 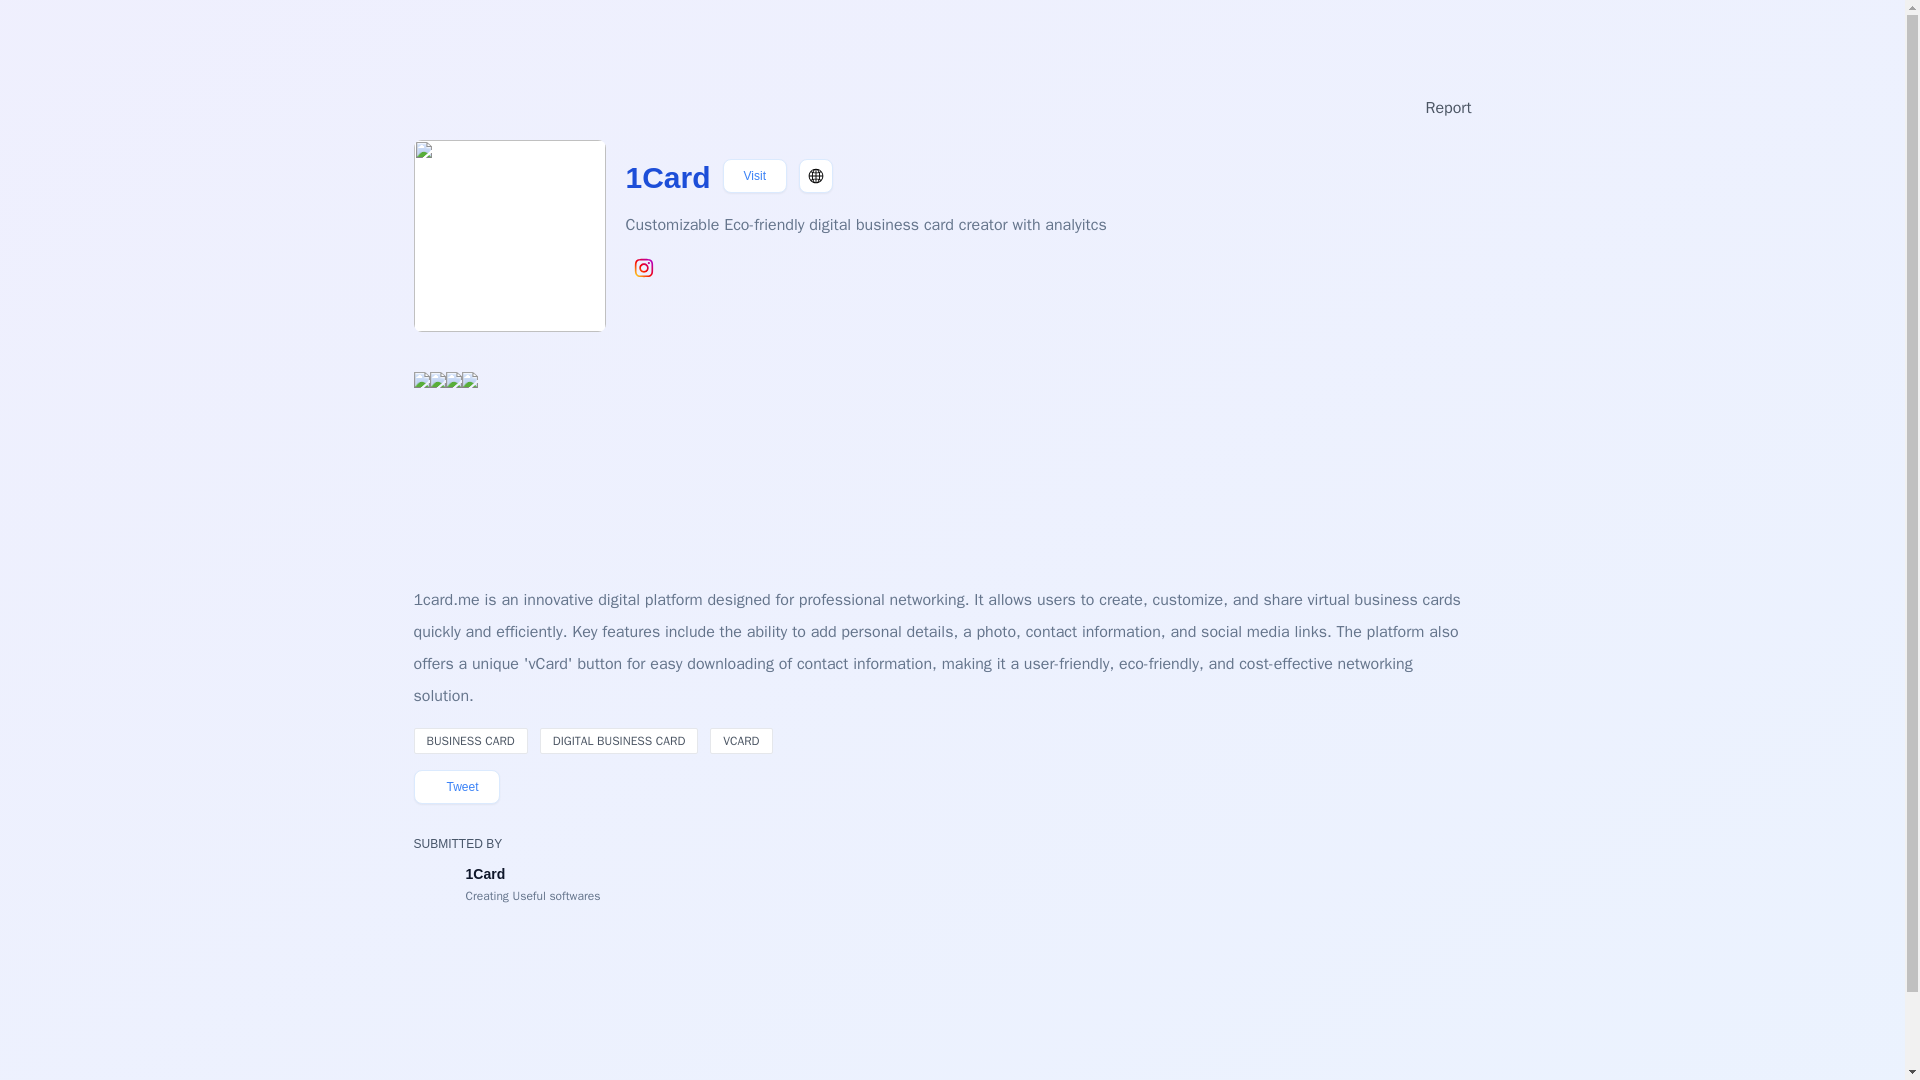 I want to click on BUSINESS CARD, so click(x=471, y=740).